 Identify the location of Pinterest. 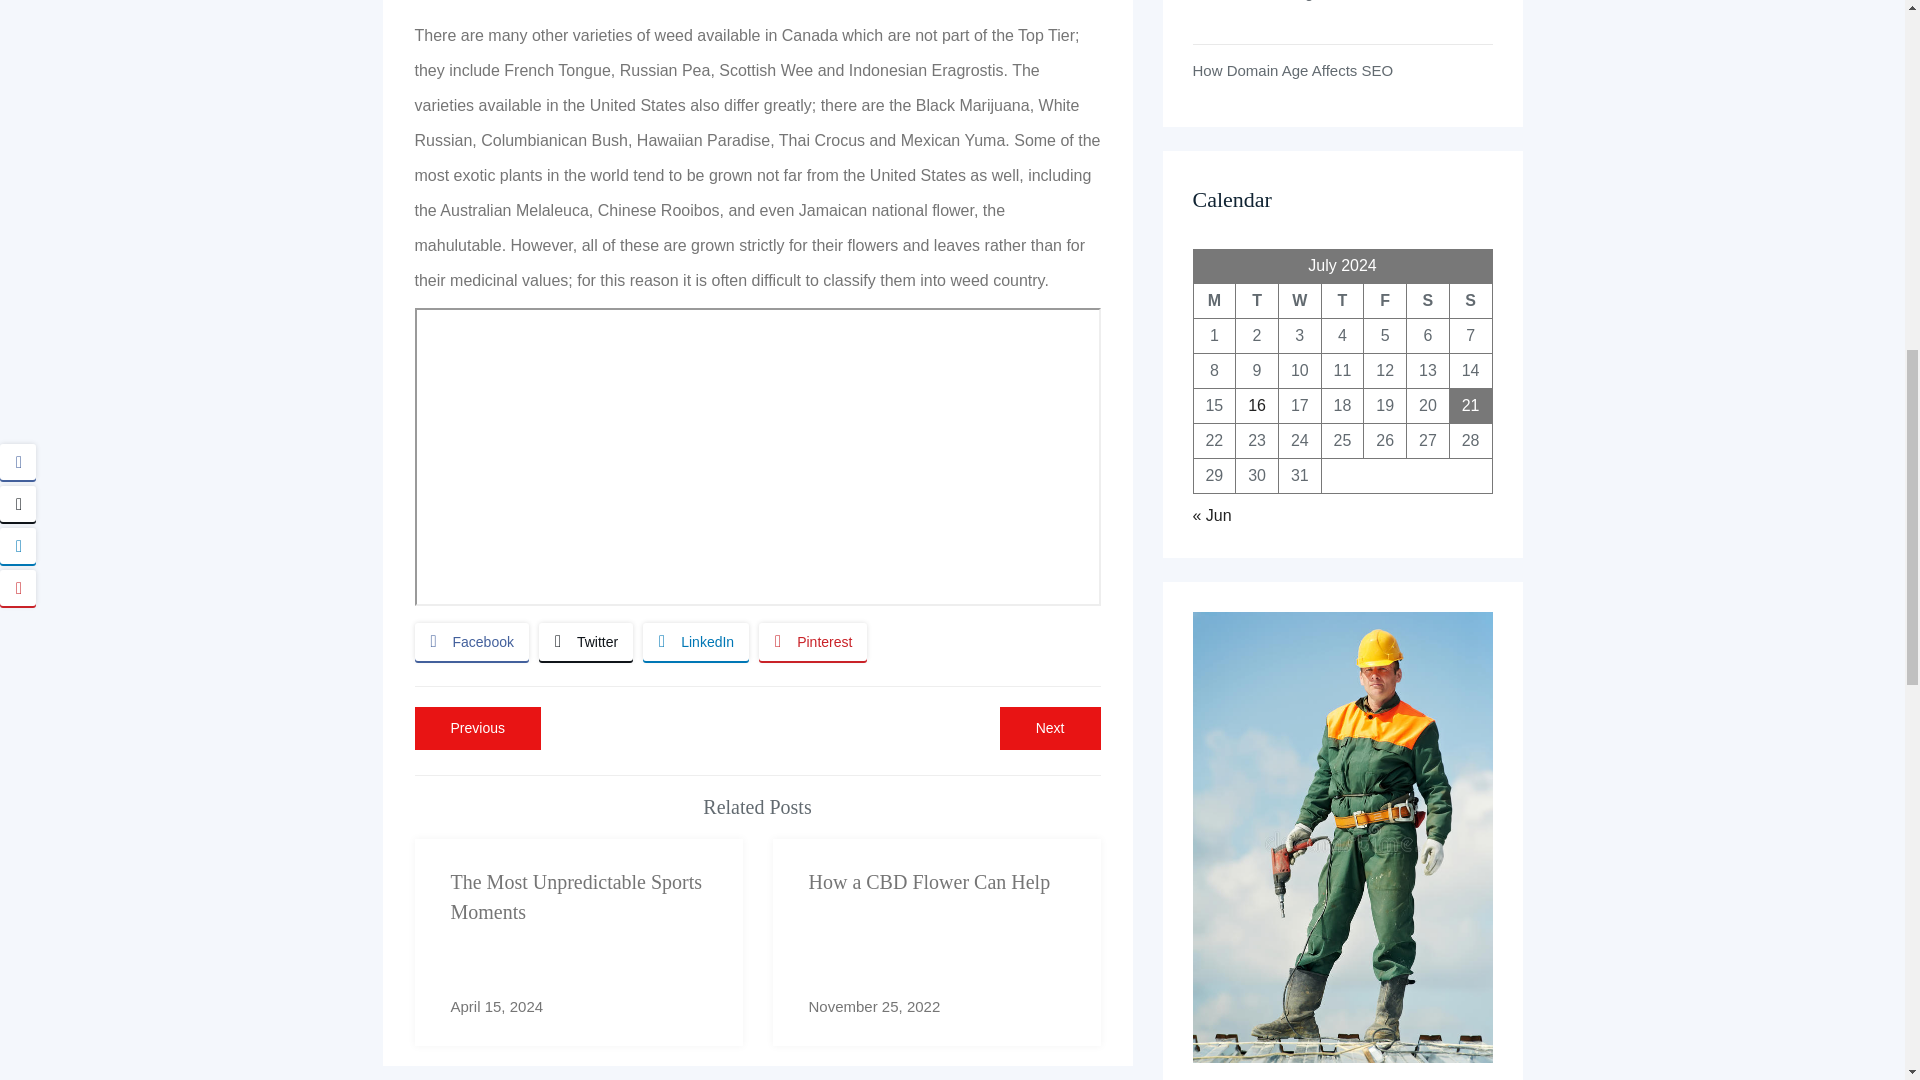
(1214, 300).